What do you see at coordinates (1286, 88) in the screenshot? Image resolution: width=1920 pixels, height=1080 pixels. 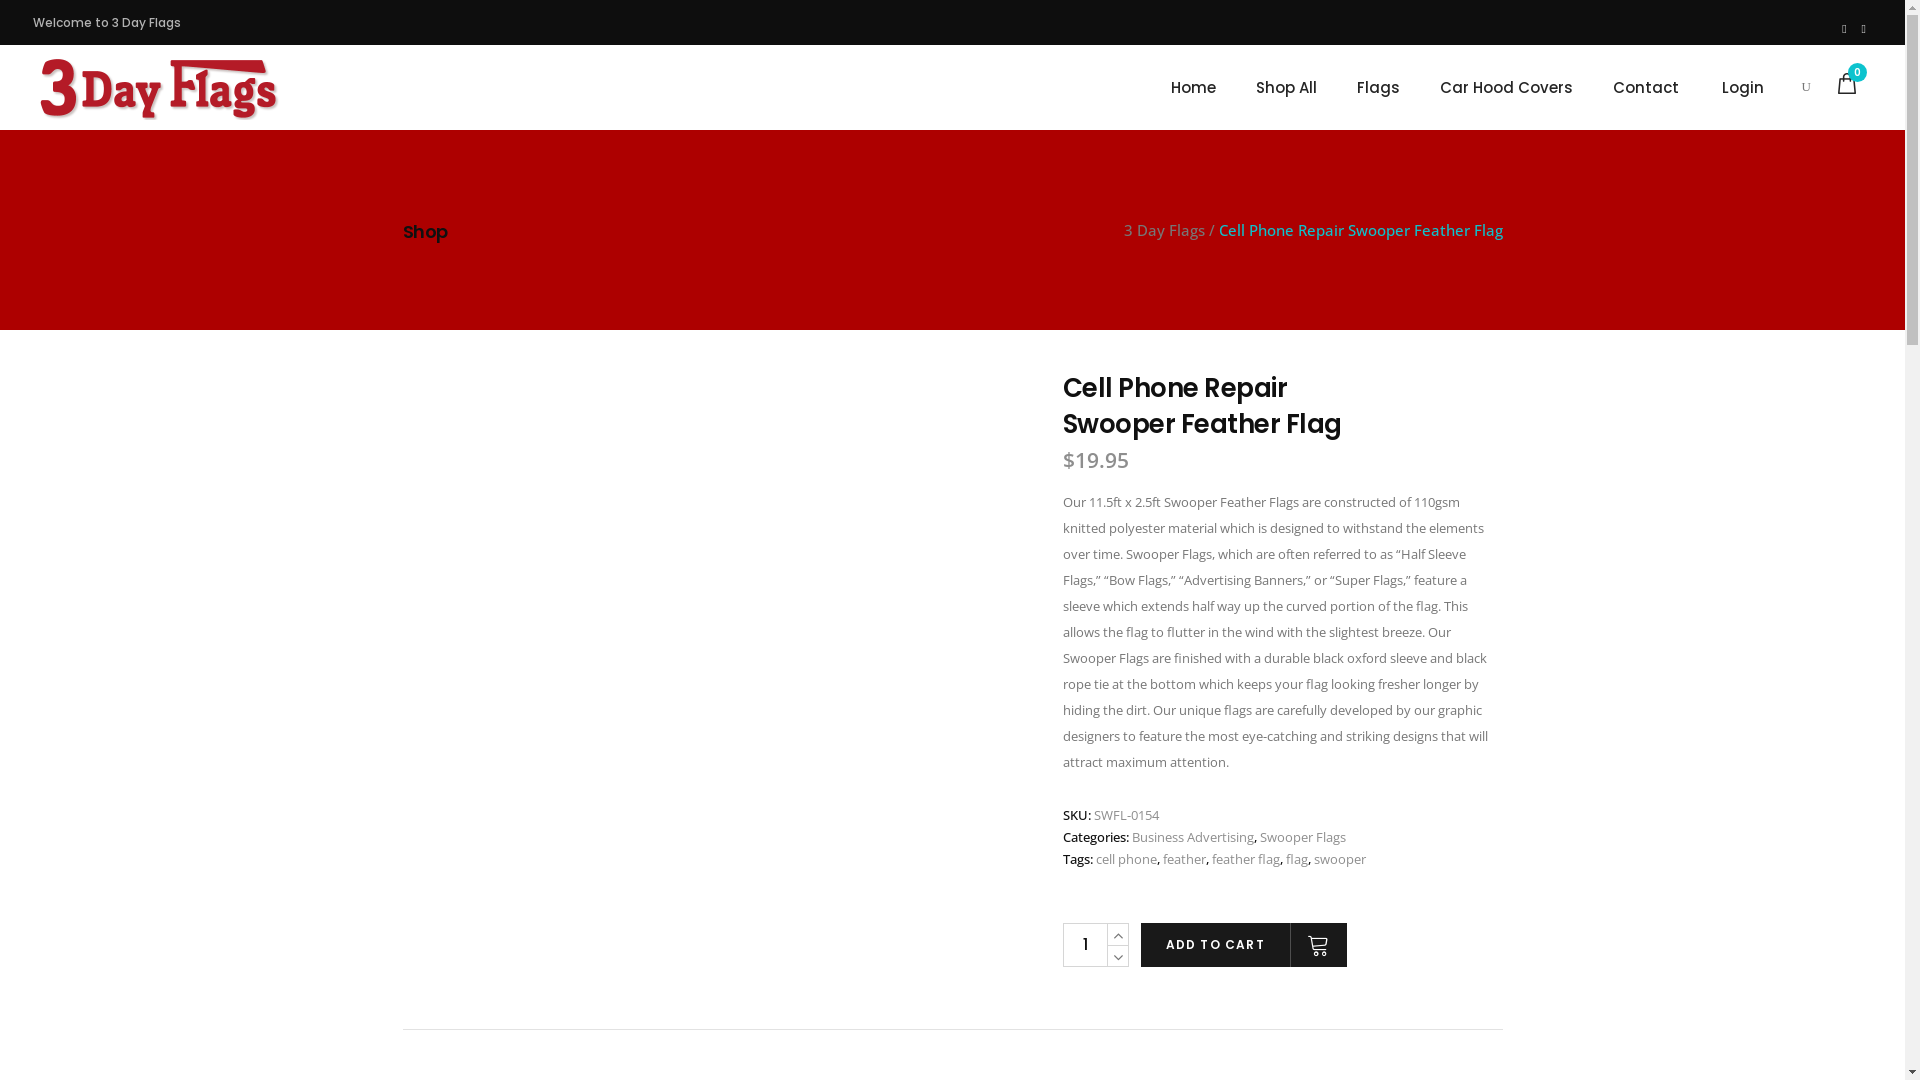 I see `Shop All` at bounding box center [1286, 88].